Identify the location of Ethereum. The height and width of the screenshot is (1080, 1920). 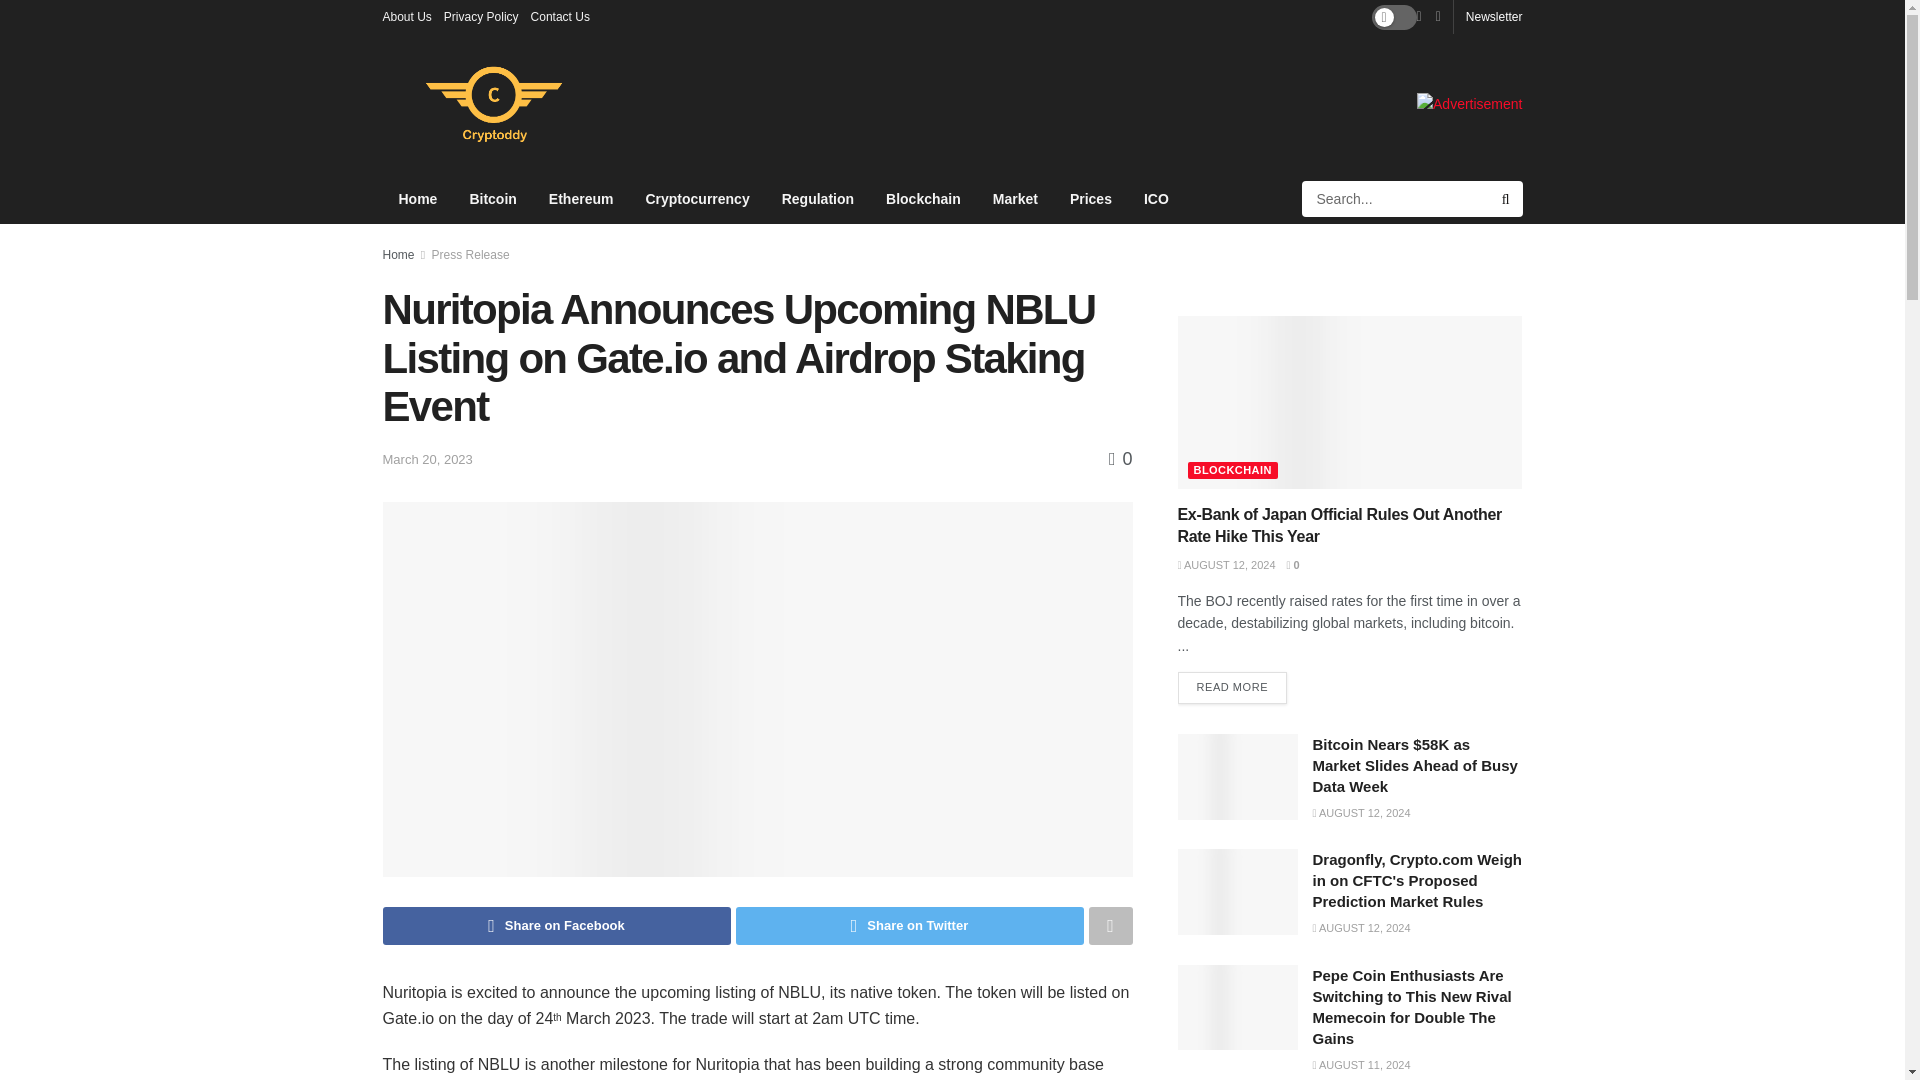
(581, 198).